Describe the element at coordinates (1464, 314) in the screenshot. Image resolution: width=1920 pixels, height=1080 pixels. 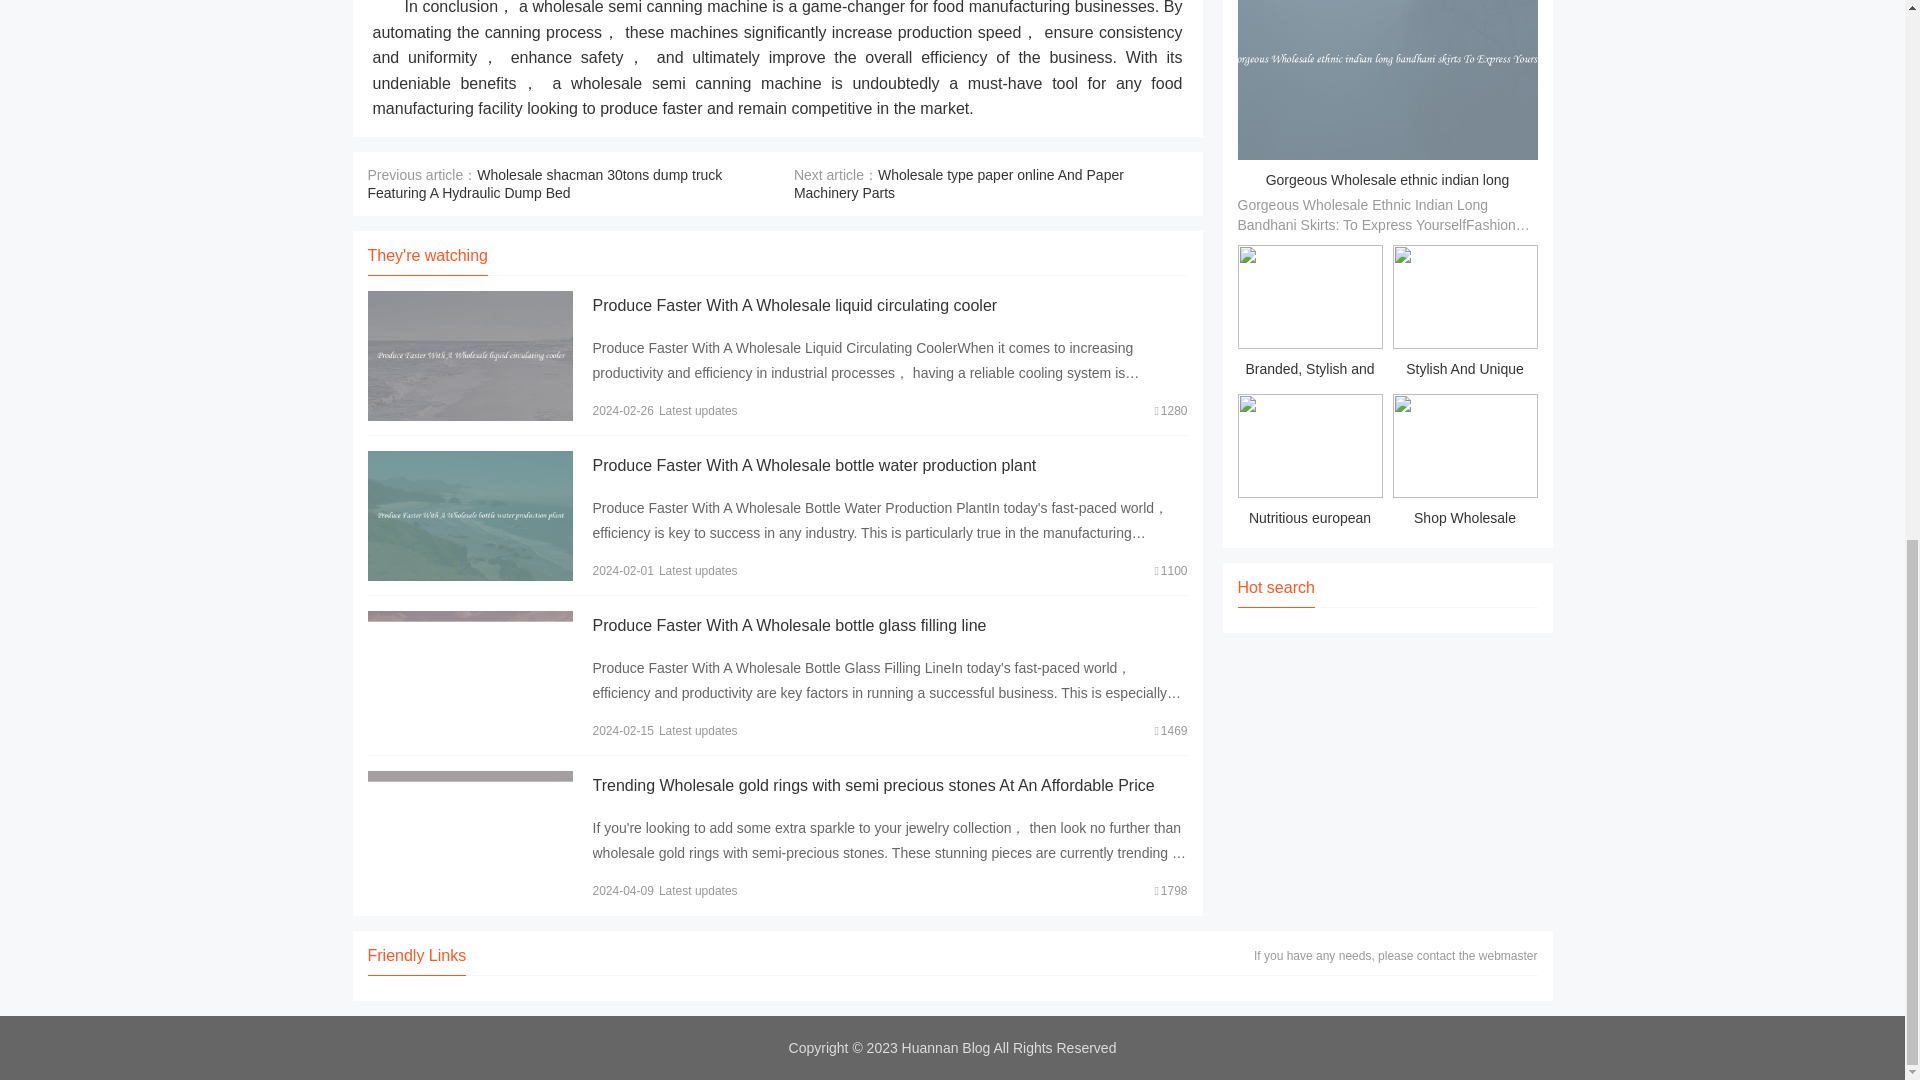
I see `Stylish And Unique plastic charger plate silver For Events` at that location.